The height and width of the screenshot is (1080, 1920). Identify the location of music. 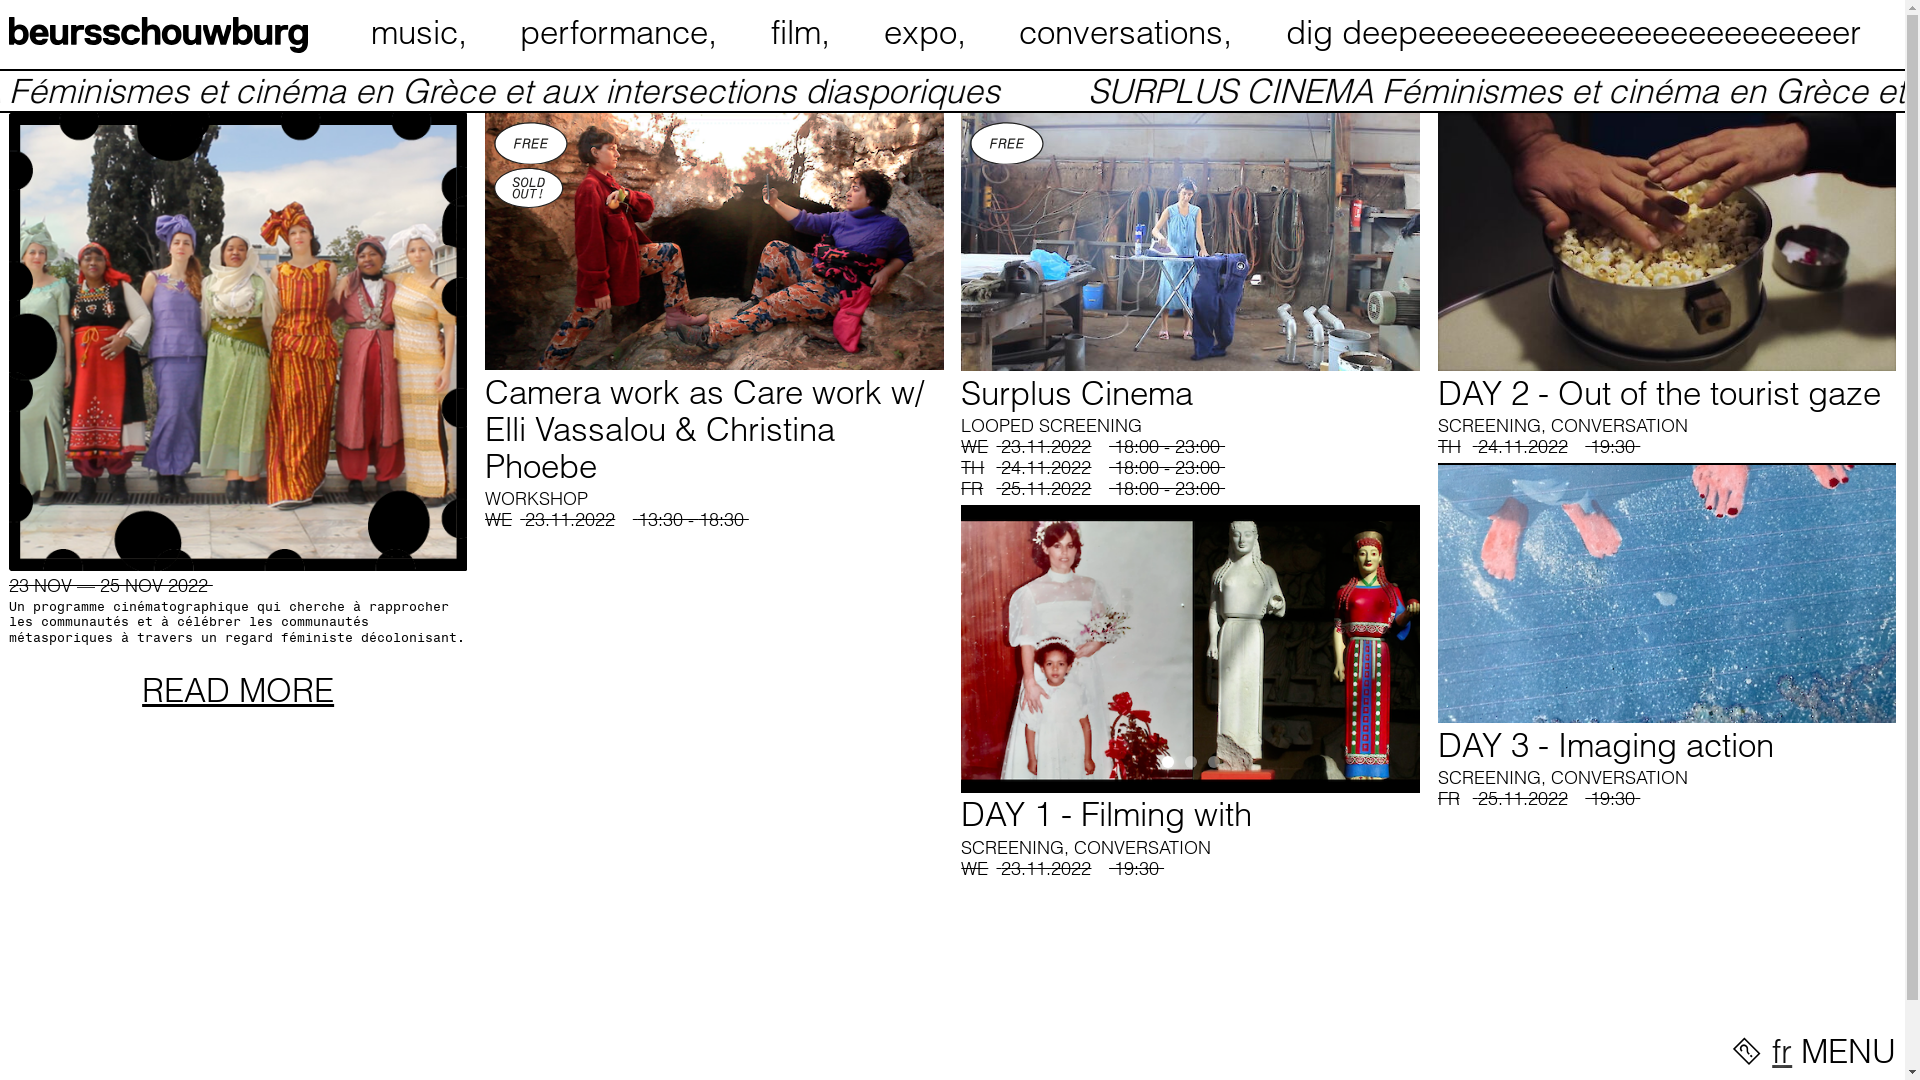
(422, 32).